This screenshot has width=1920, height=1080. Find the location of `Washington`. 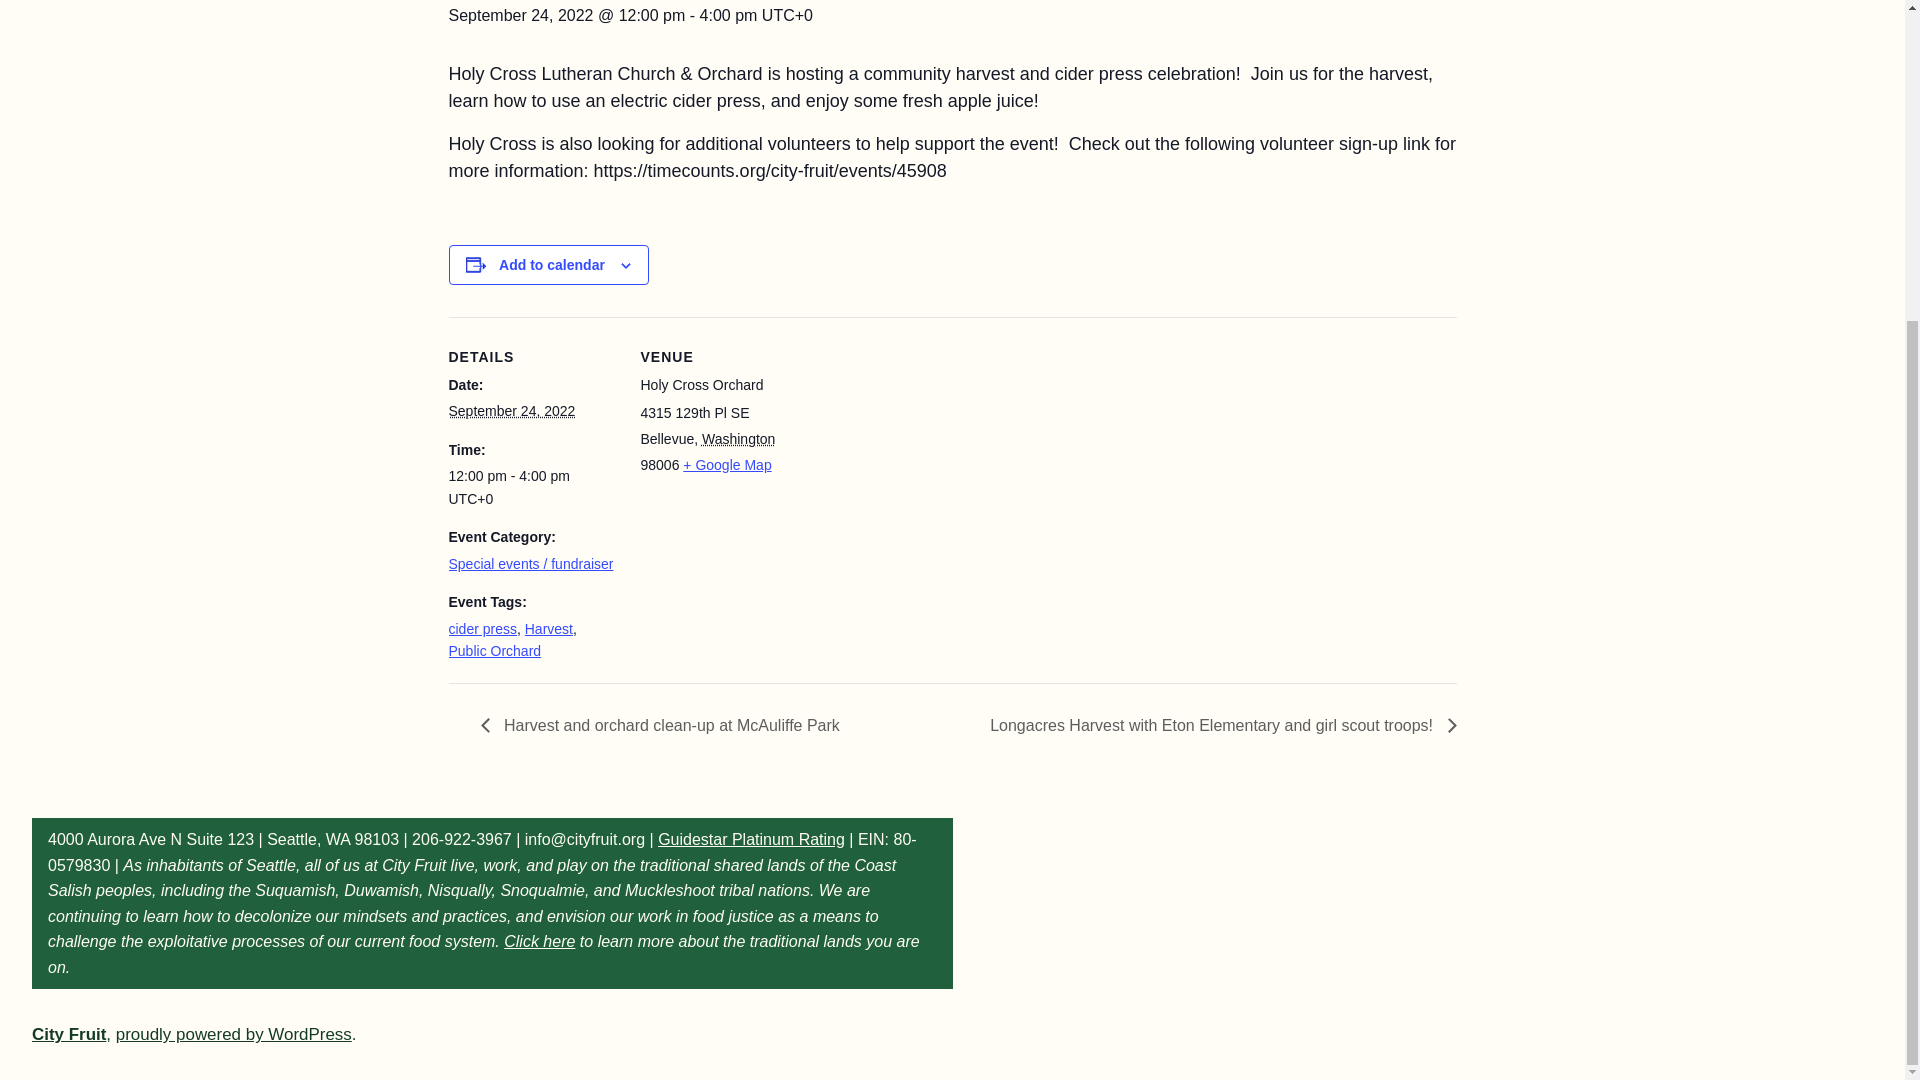

Washington is located at coordinates (738, 438).